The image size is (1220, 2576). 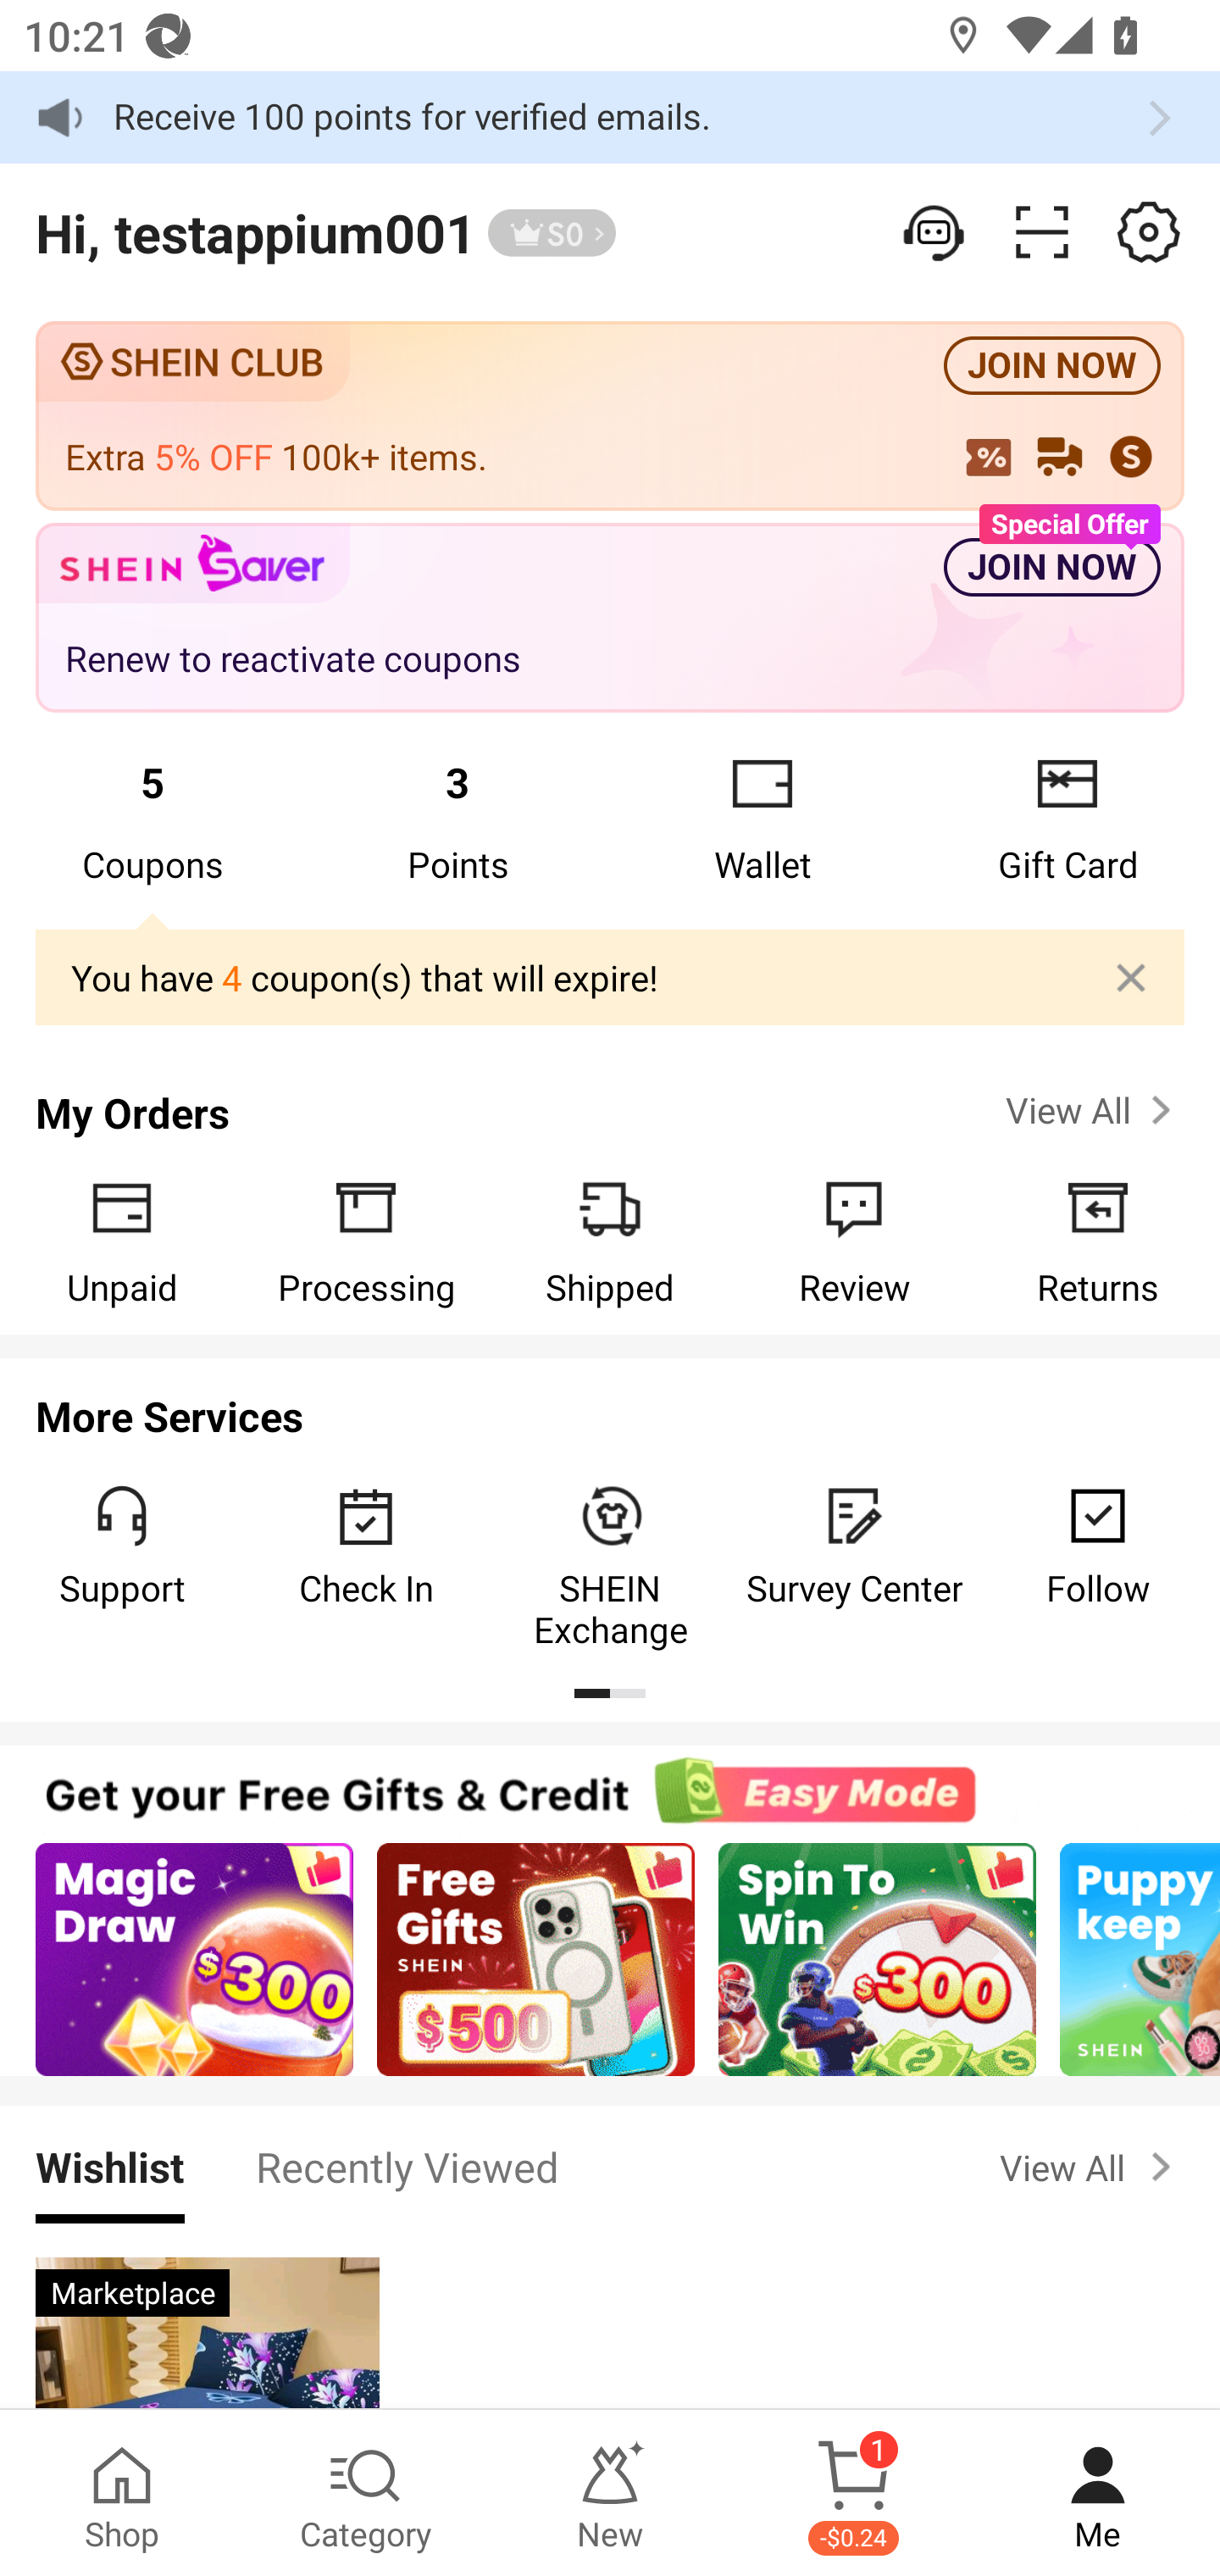 I want to click on JOIN NOW Extra 5% OFF 100k+ items., so click(x=610, y=415).